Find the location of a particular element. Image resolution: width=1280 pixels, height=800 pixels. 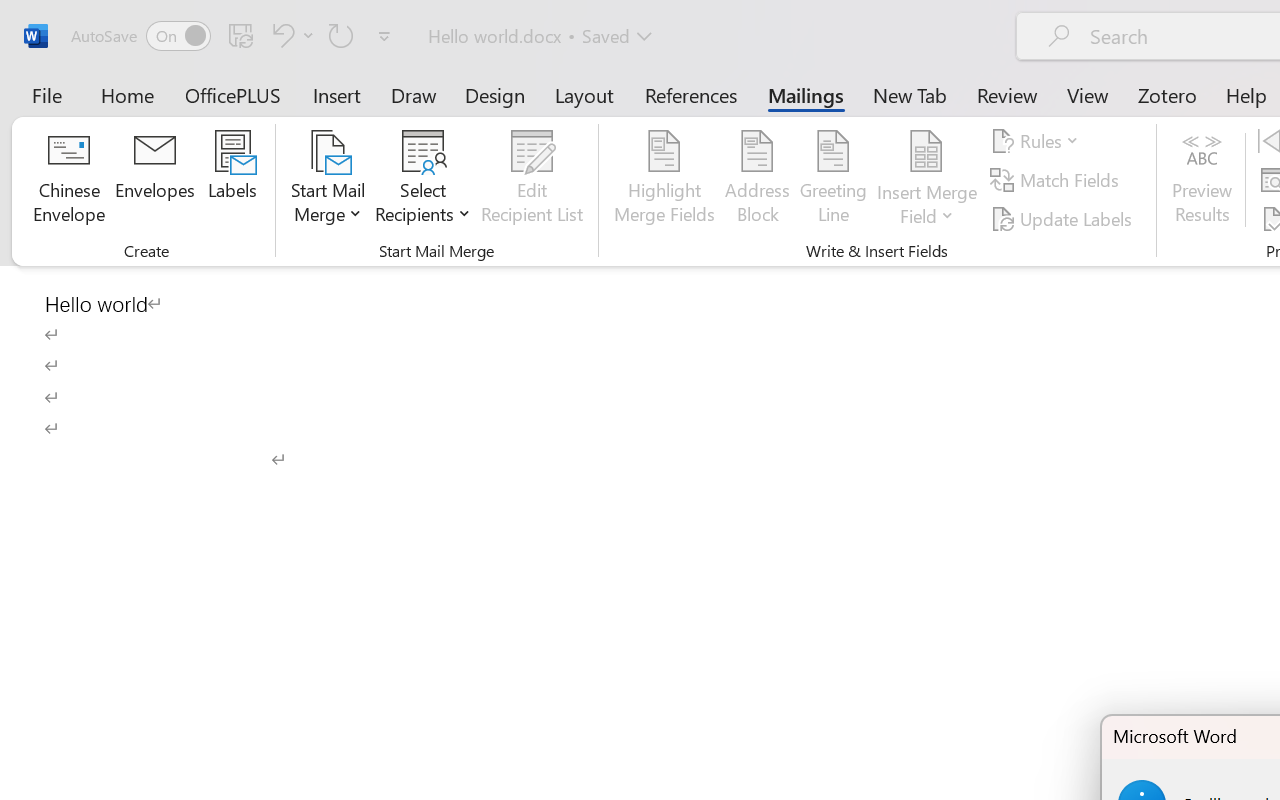

Start Mail Merge is located at coordinates (328, 180).